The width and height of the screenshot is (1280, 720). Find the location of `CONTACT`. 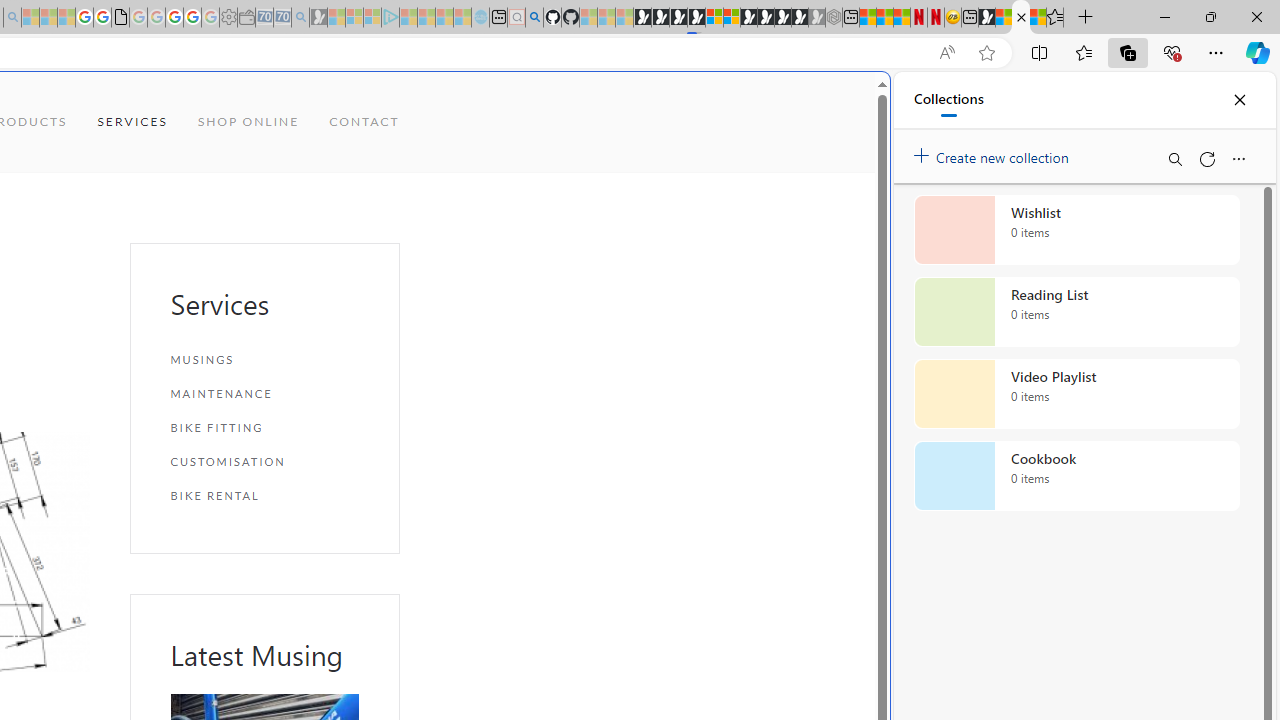

CONTACT is located at coordinates (364, 122).